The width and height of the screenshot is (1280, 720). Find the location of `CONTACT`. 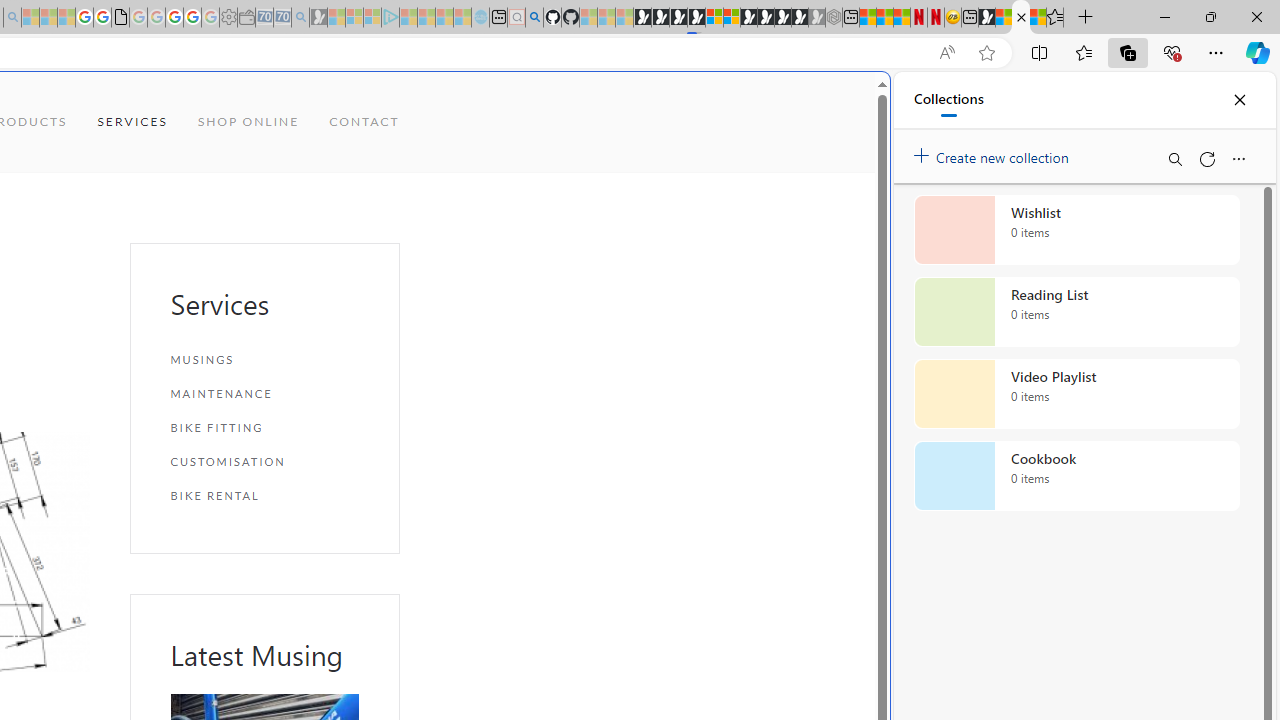

CONTACT is located at coordinates (364, 122).